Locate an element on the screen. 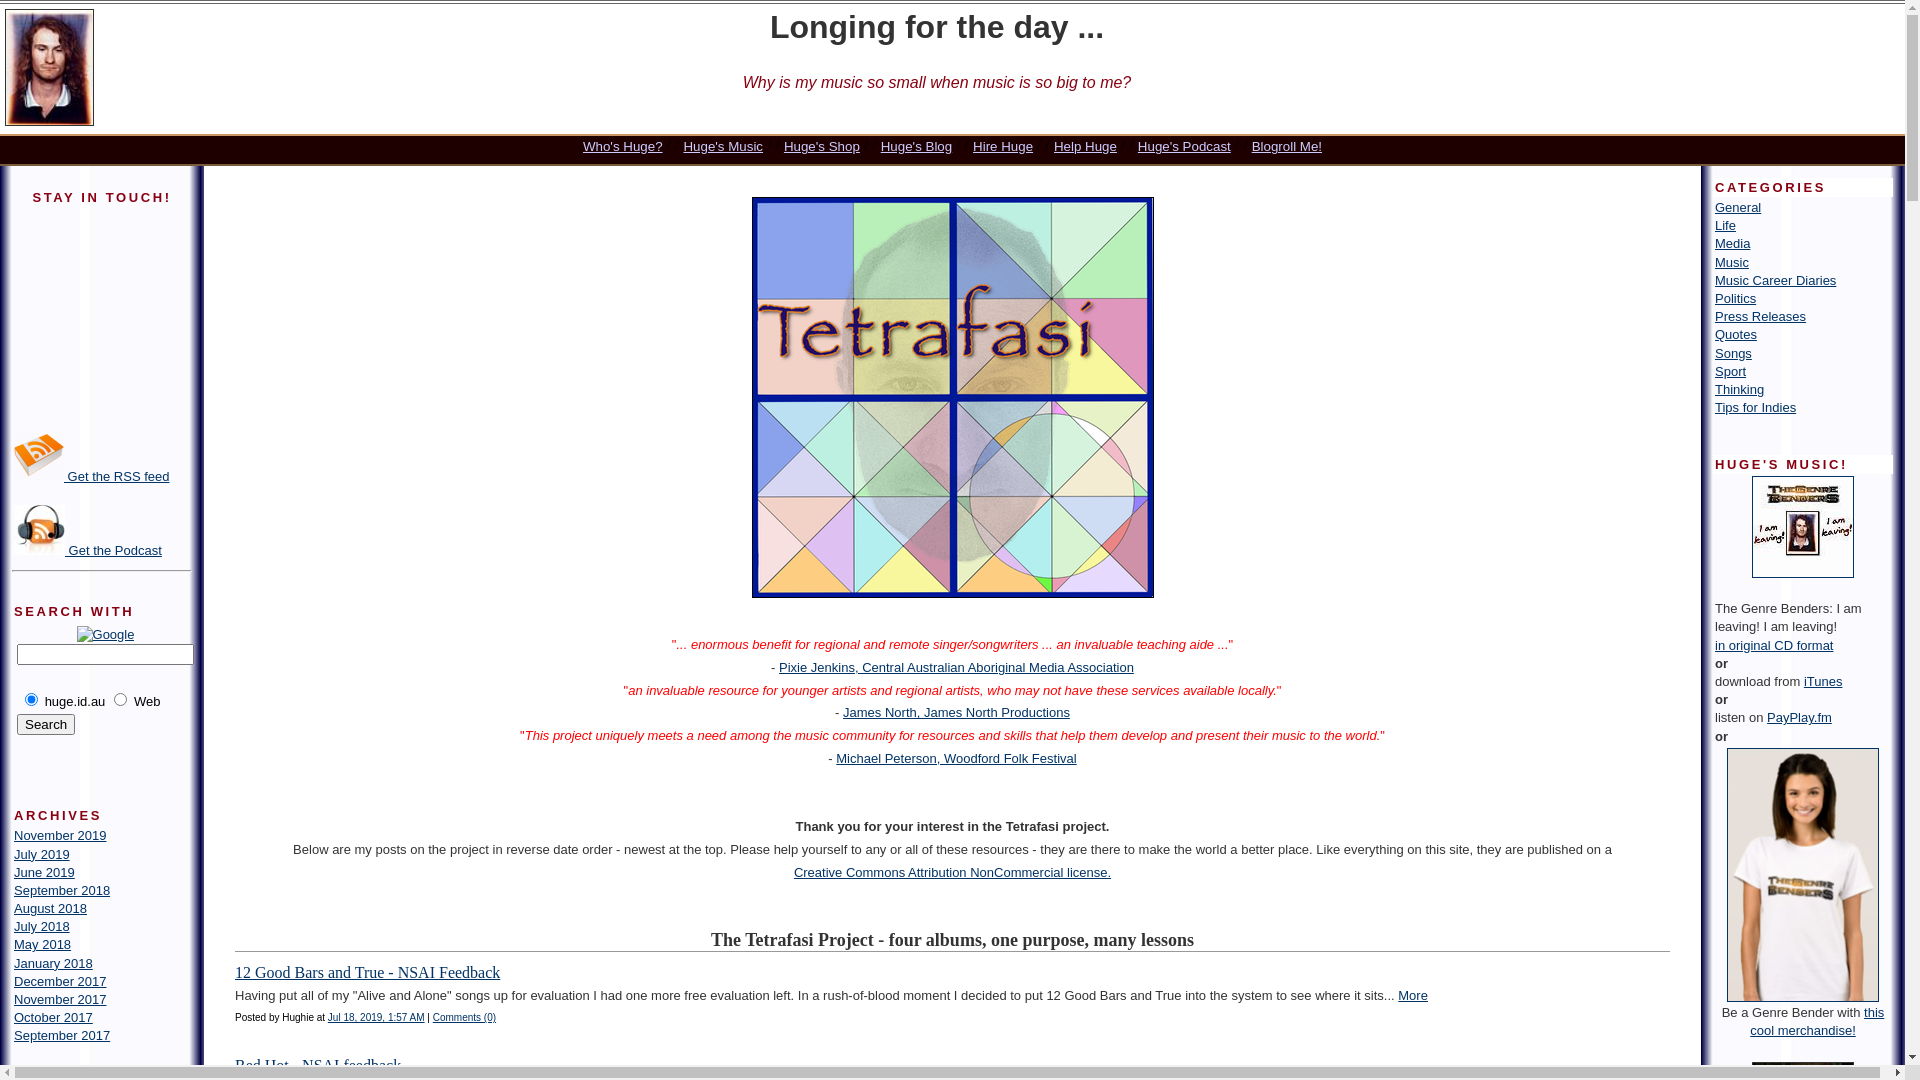 The height and width of the screenshot is (1080, 1920). December 2017 is located at coordinates (60, 982).